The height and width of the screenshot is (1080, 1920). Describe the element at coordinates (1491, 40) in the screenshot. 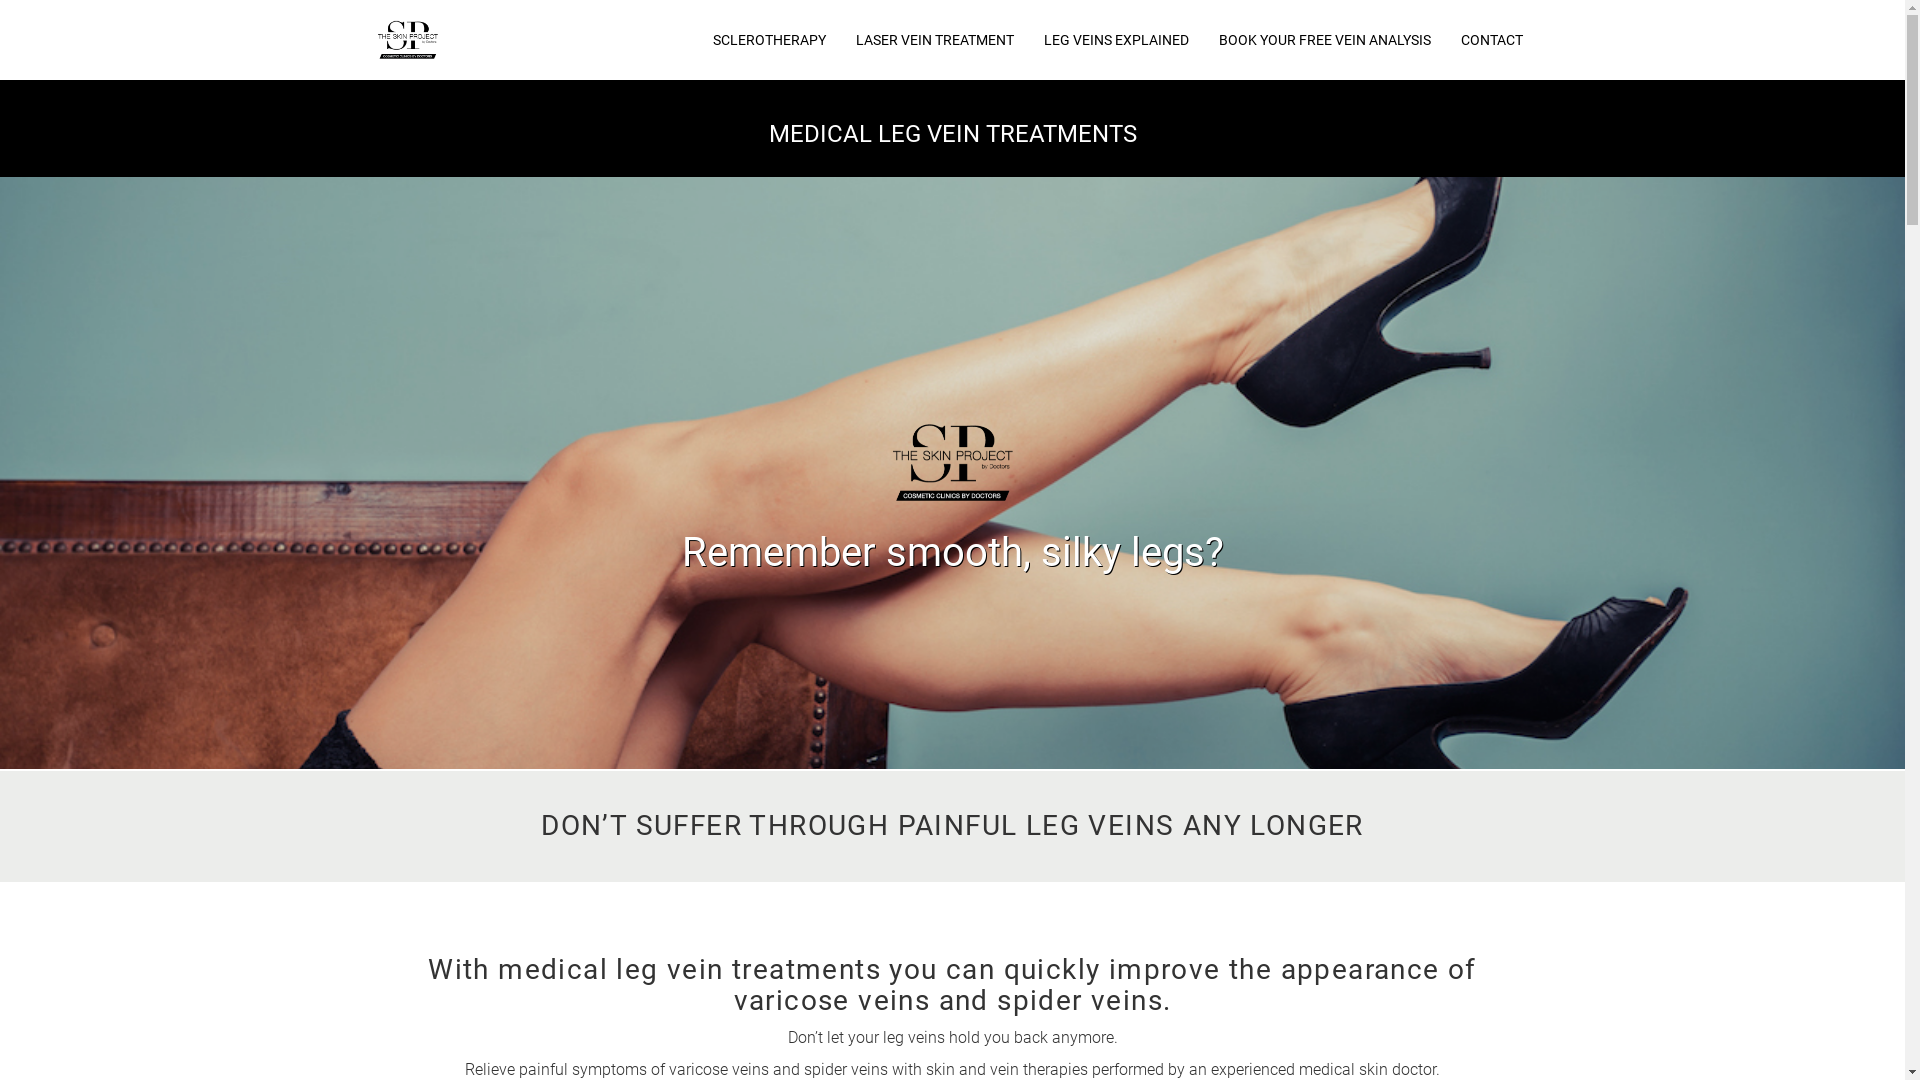

I see `CONTACT` at that location.